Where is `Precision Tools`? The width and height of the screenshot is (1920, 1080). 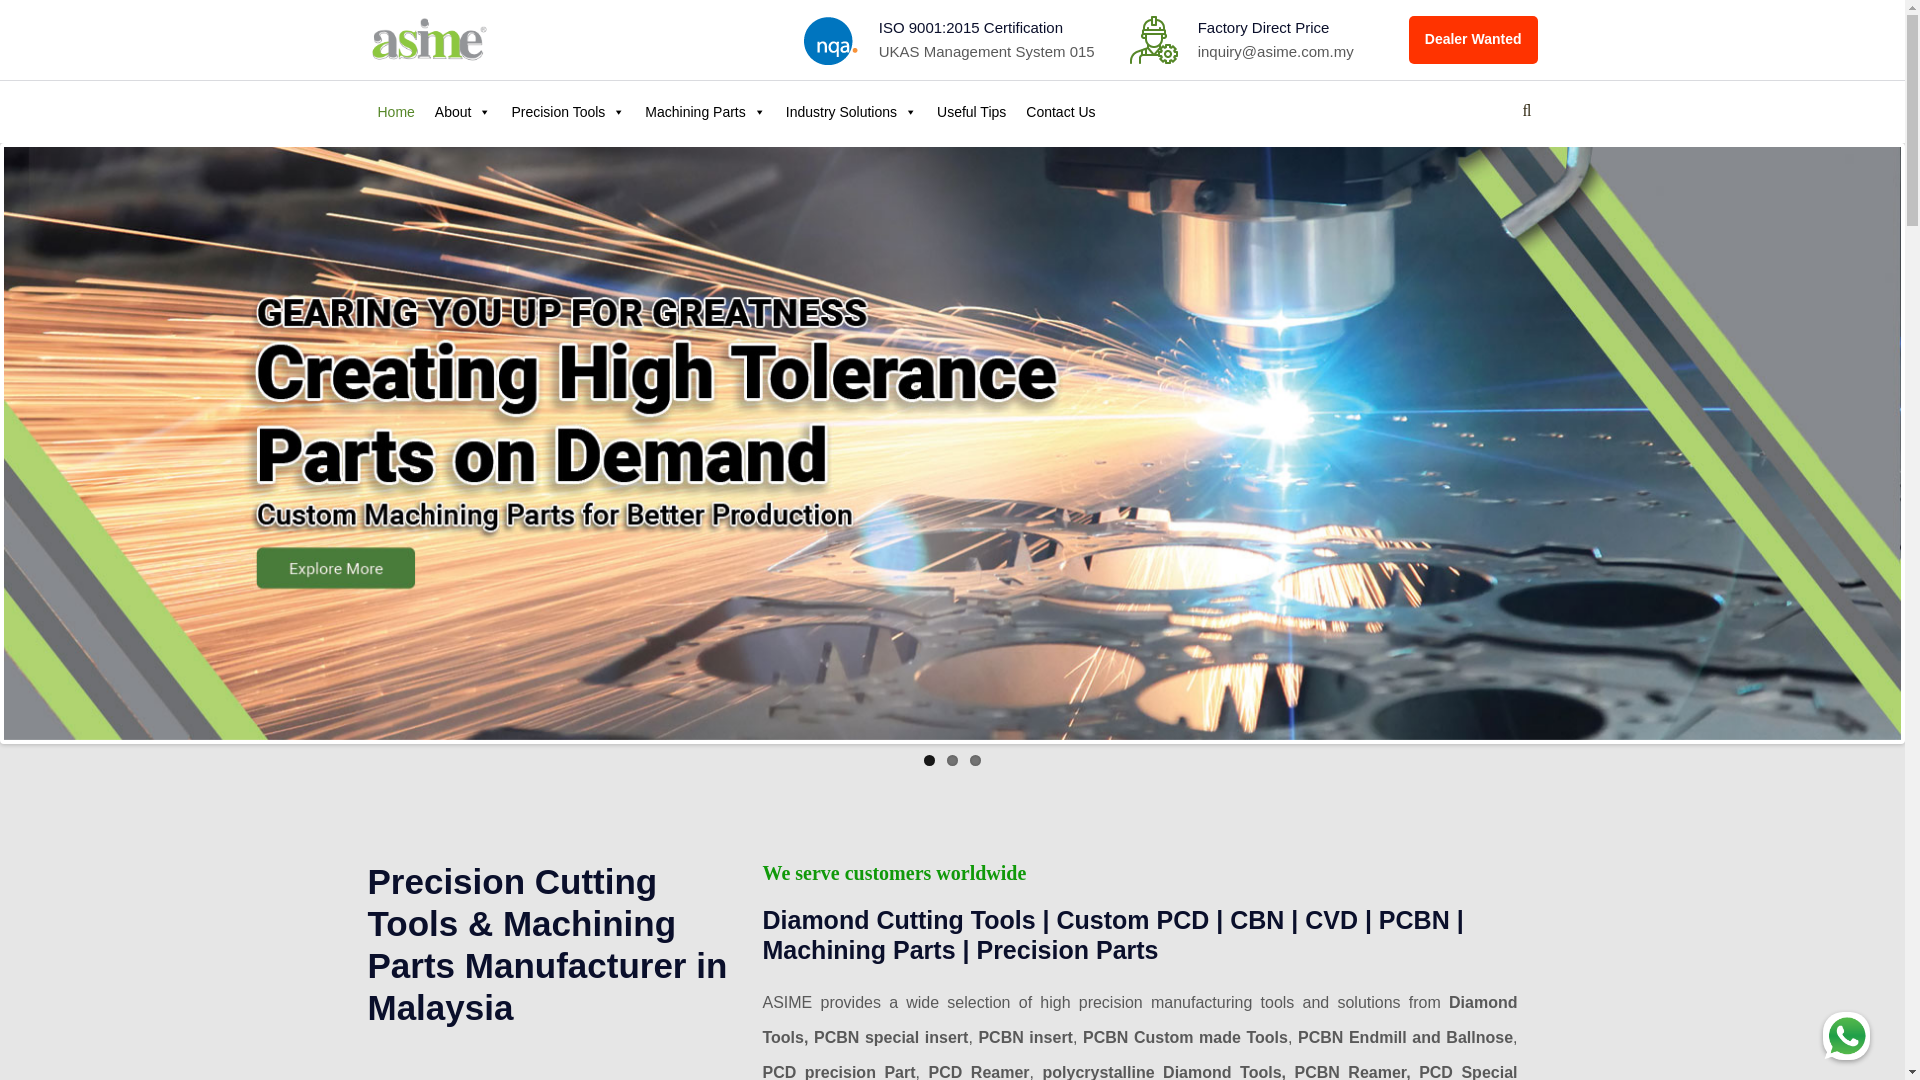 Precision Tools is located at coordinates (568, 112).